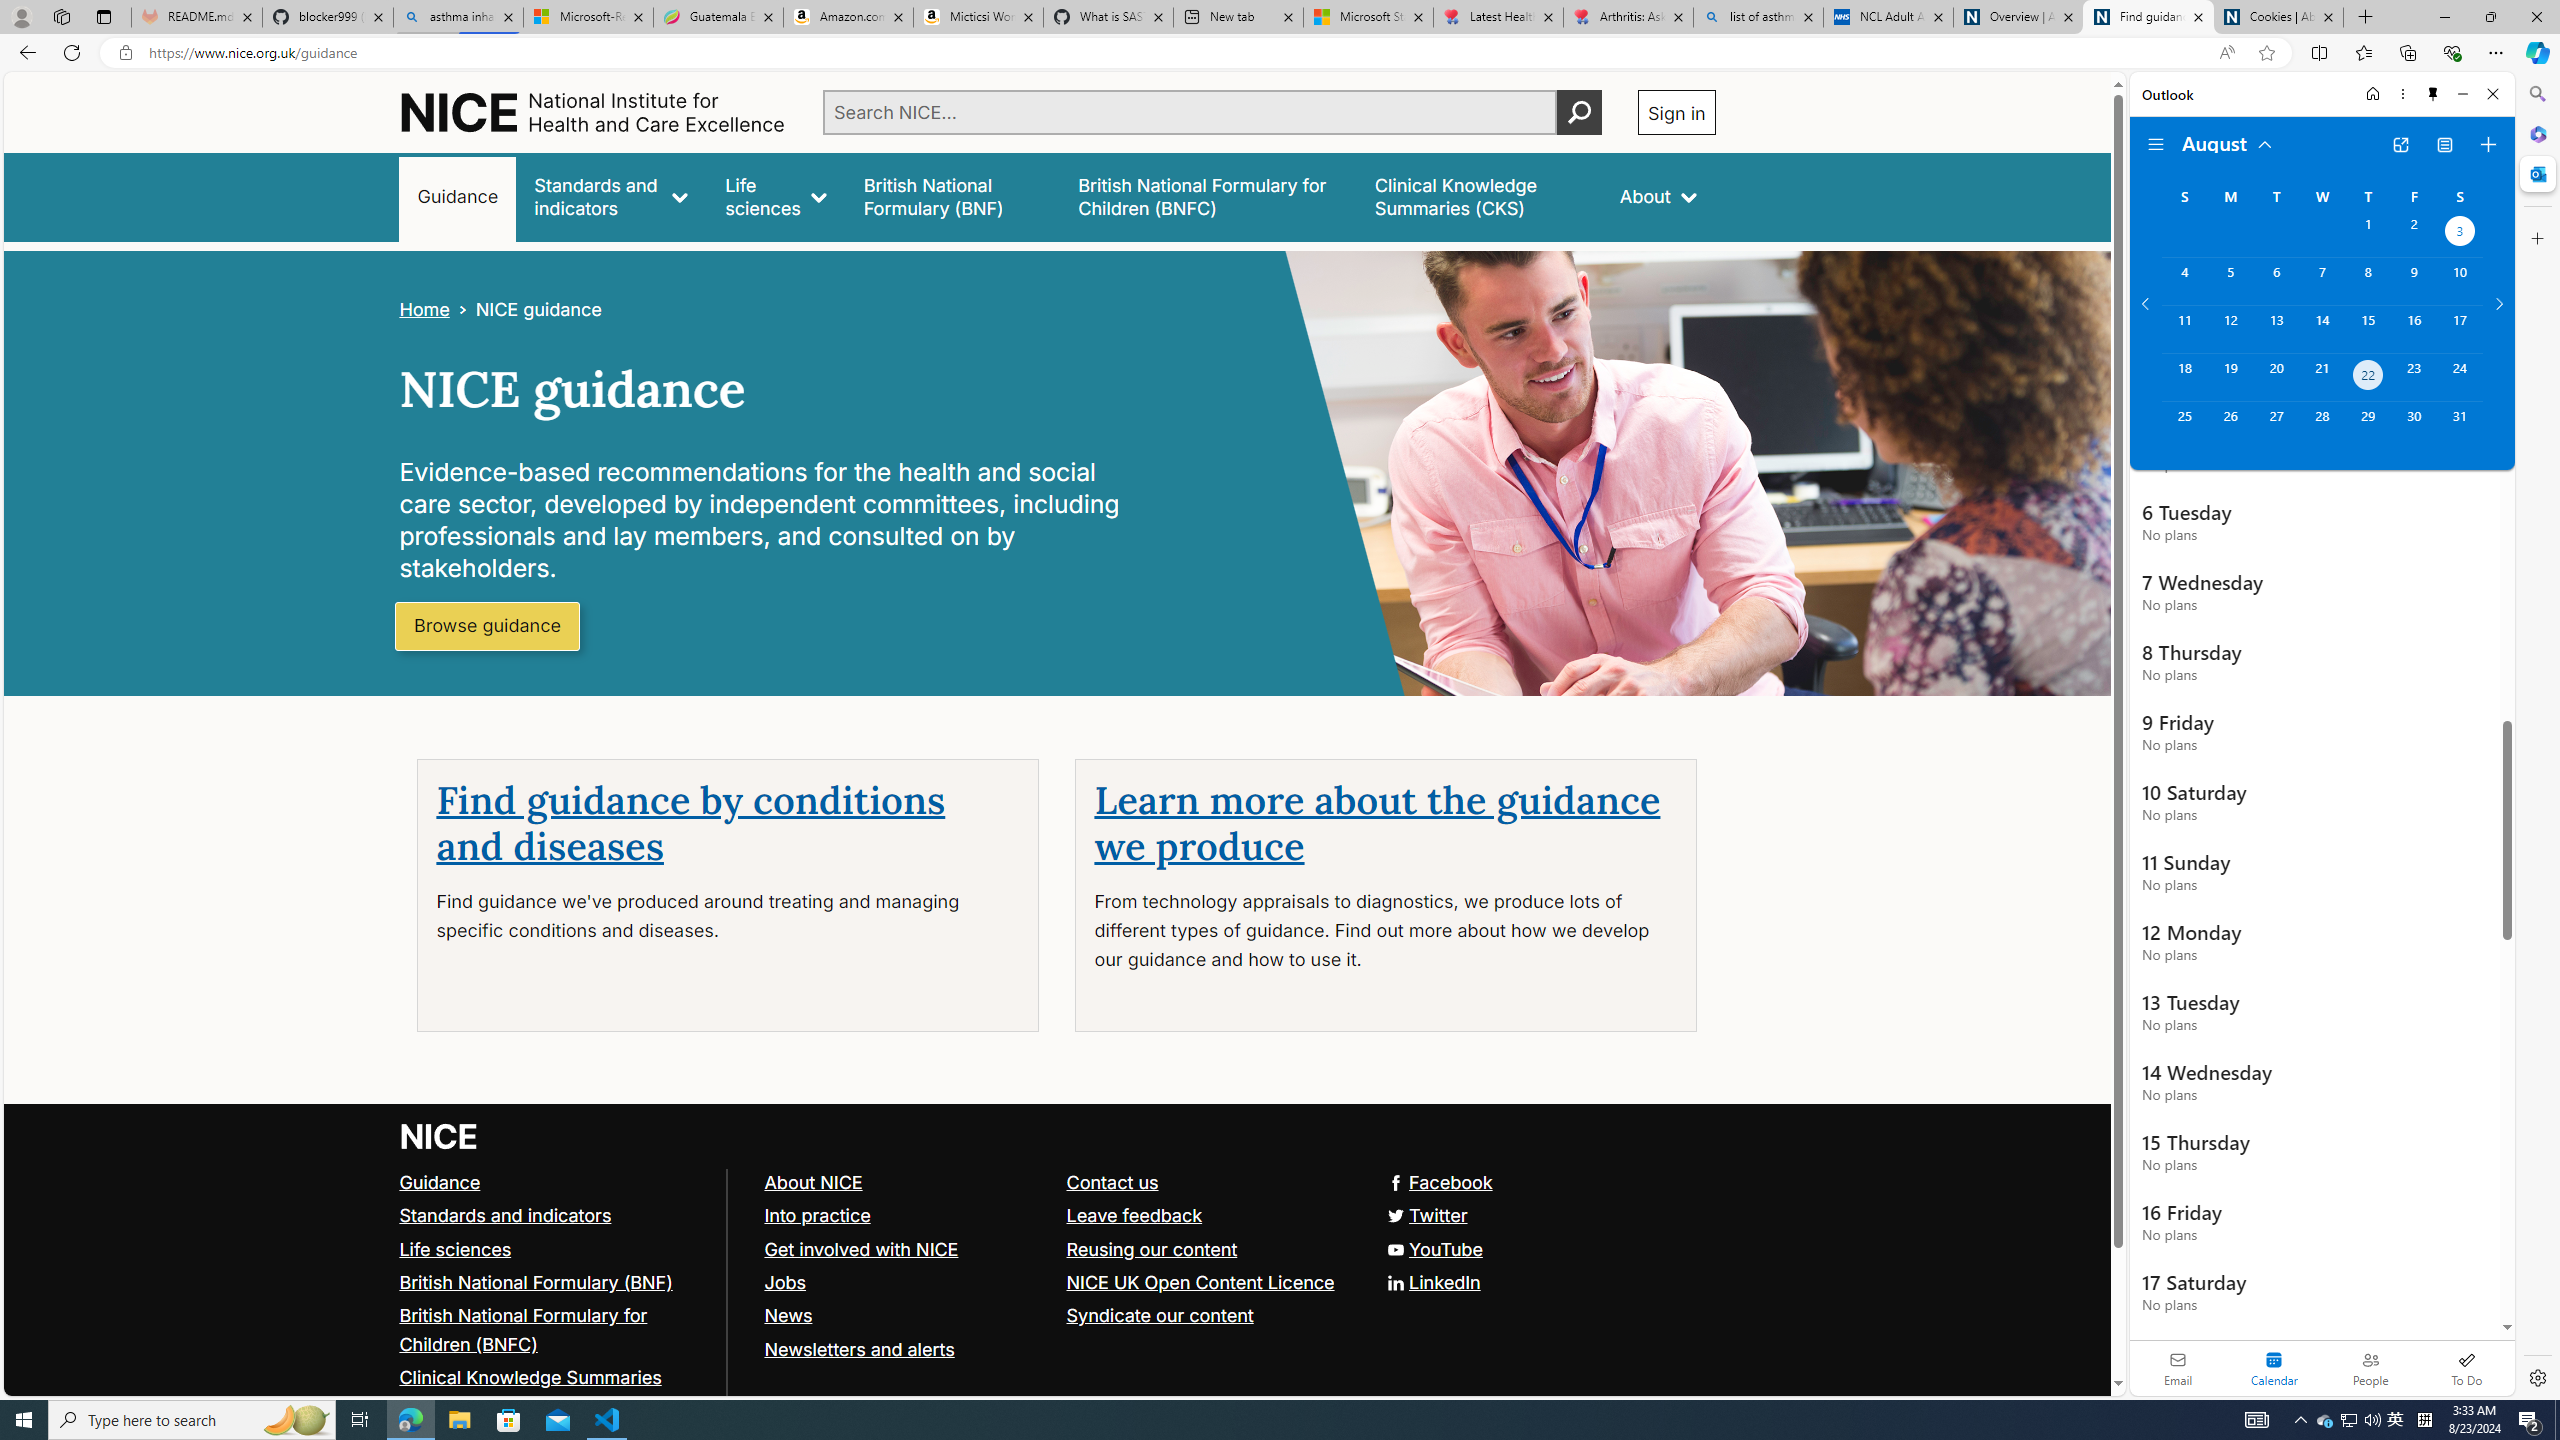  Describe the element at coordinates (2370, 1368) in the screenshot. I see `People` at that location.